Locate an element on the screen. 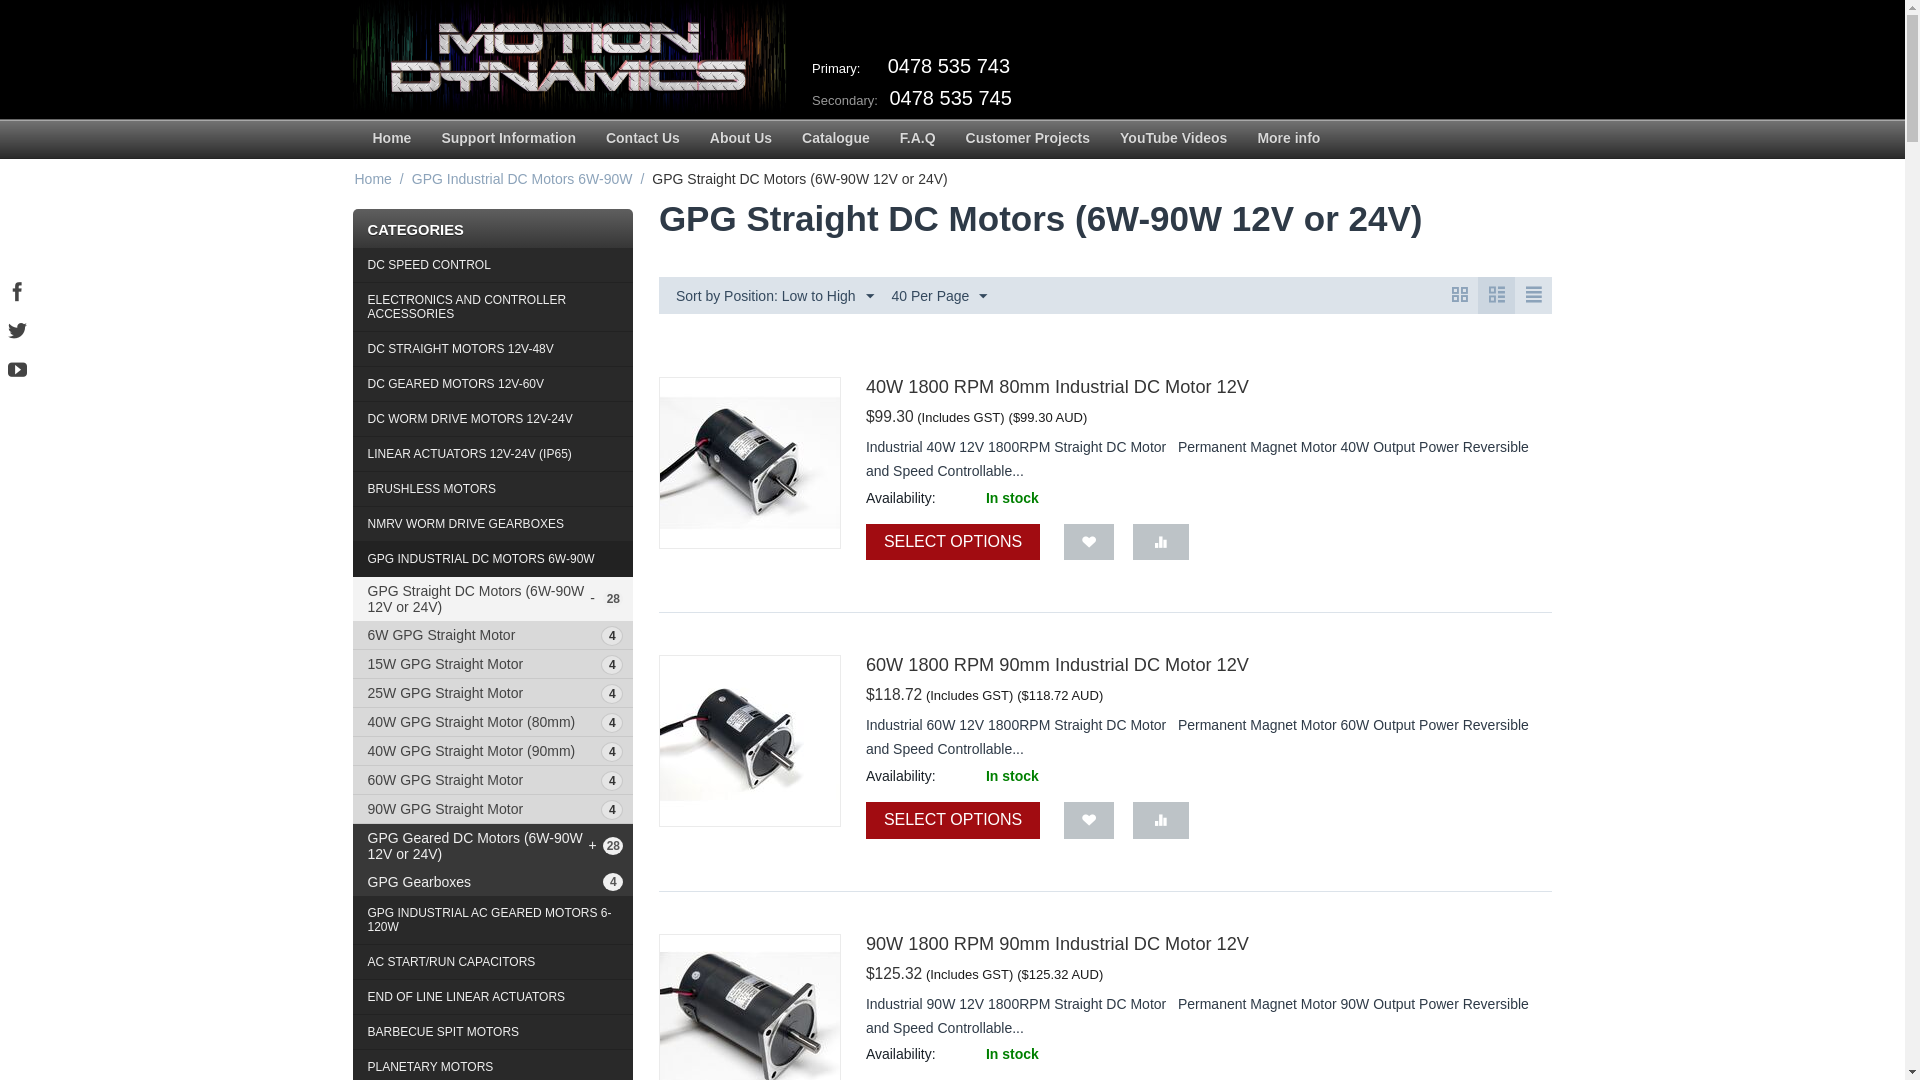  90W 1800 RPM 90mm Industrial DC Motor 12V is located at coordinates (1058, 944).